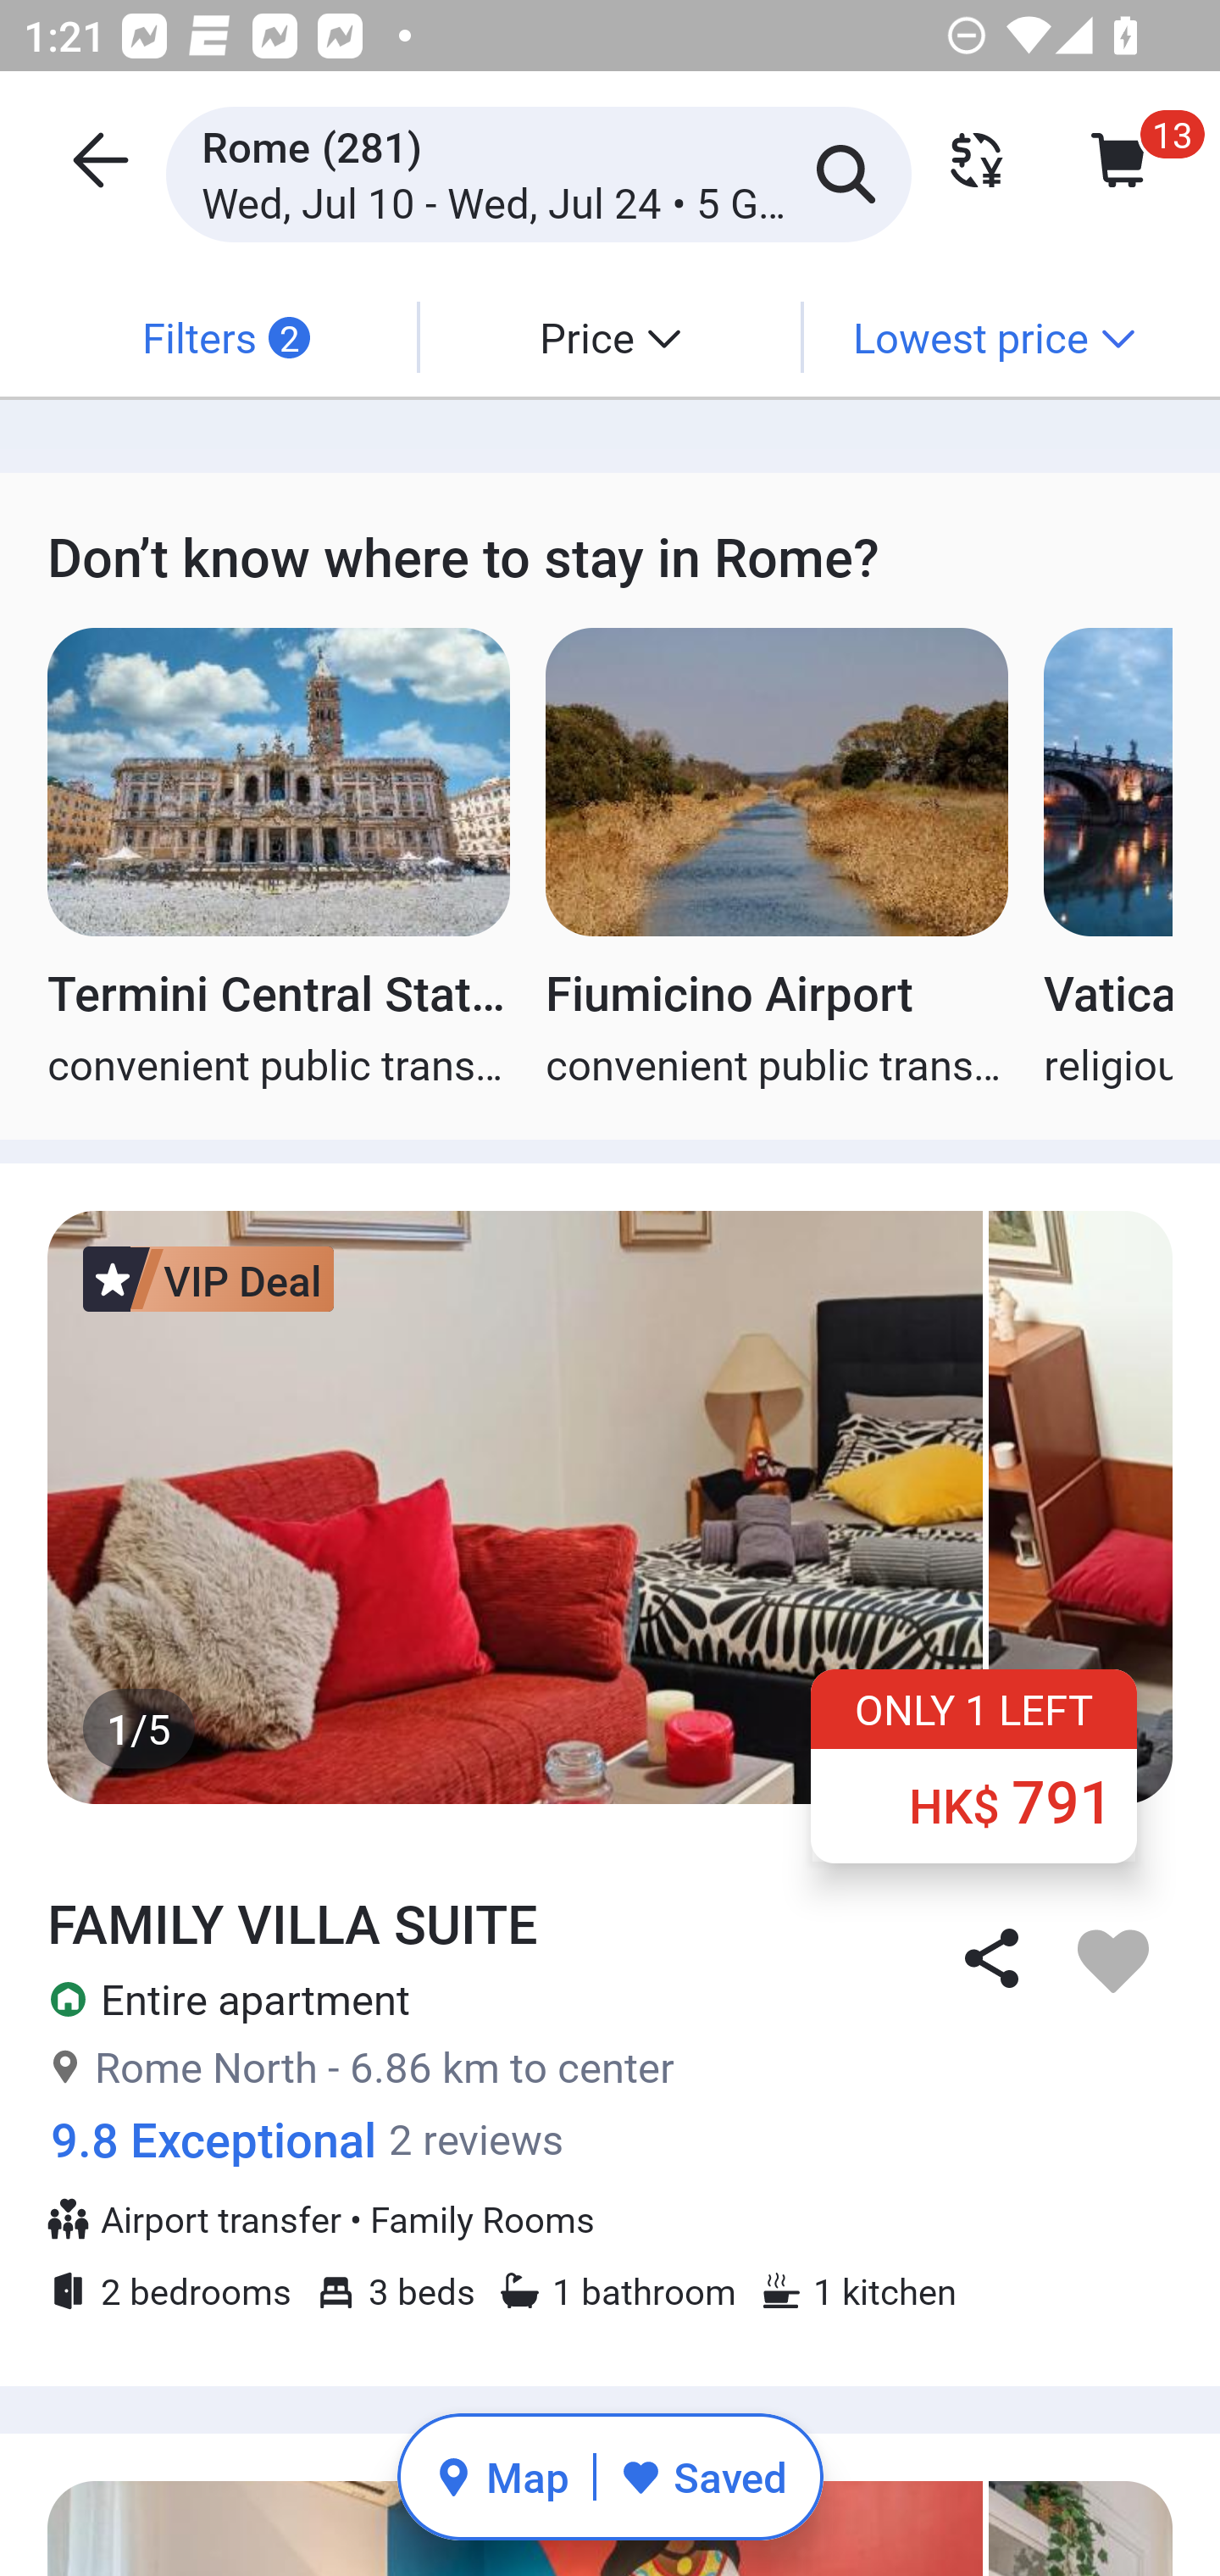 The image size is (1220, 2576). I want to click on Rome (281) Wed, Jul 10 - Wed, Jul 24 • 5 Guests, so click(538, 173).